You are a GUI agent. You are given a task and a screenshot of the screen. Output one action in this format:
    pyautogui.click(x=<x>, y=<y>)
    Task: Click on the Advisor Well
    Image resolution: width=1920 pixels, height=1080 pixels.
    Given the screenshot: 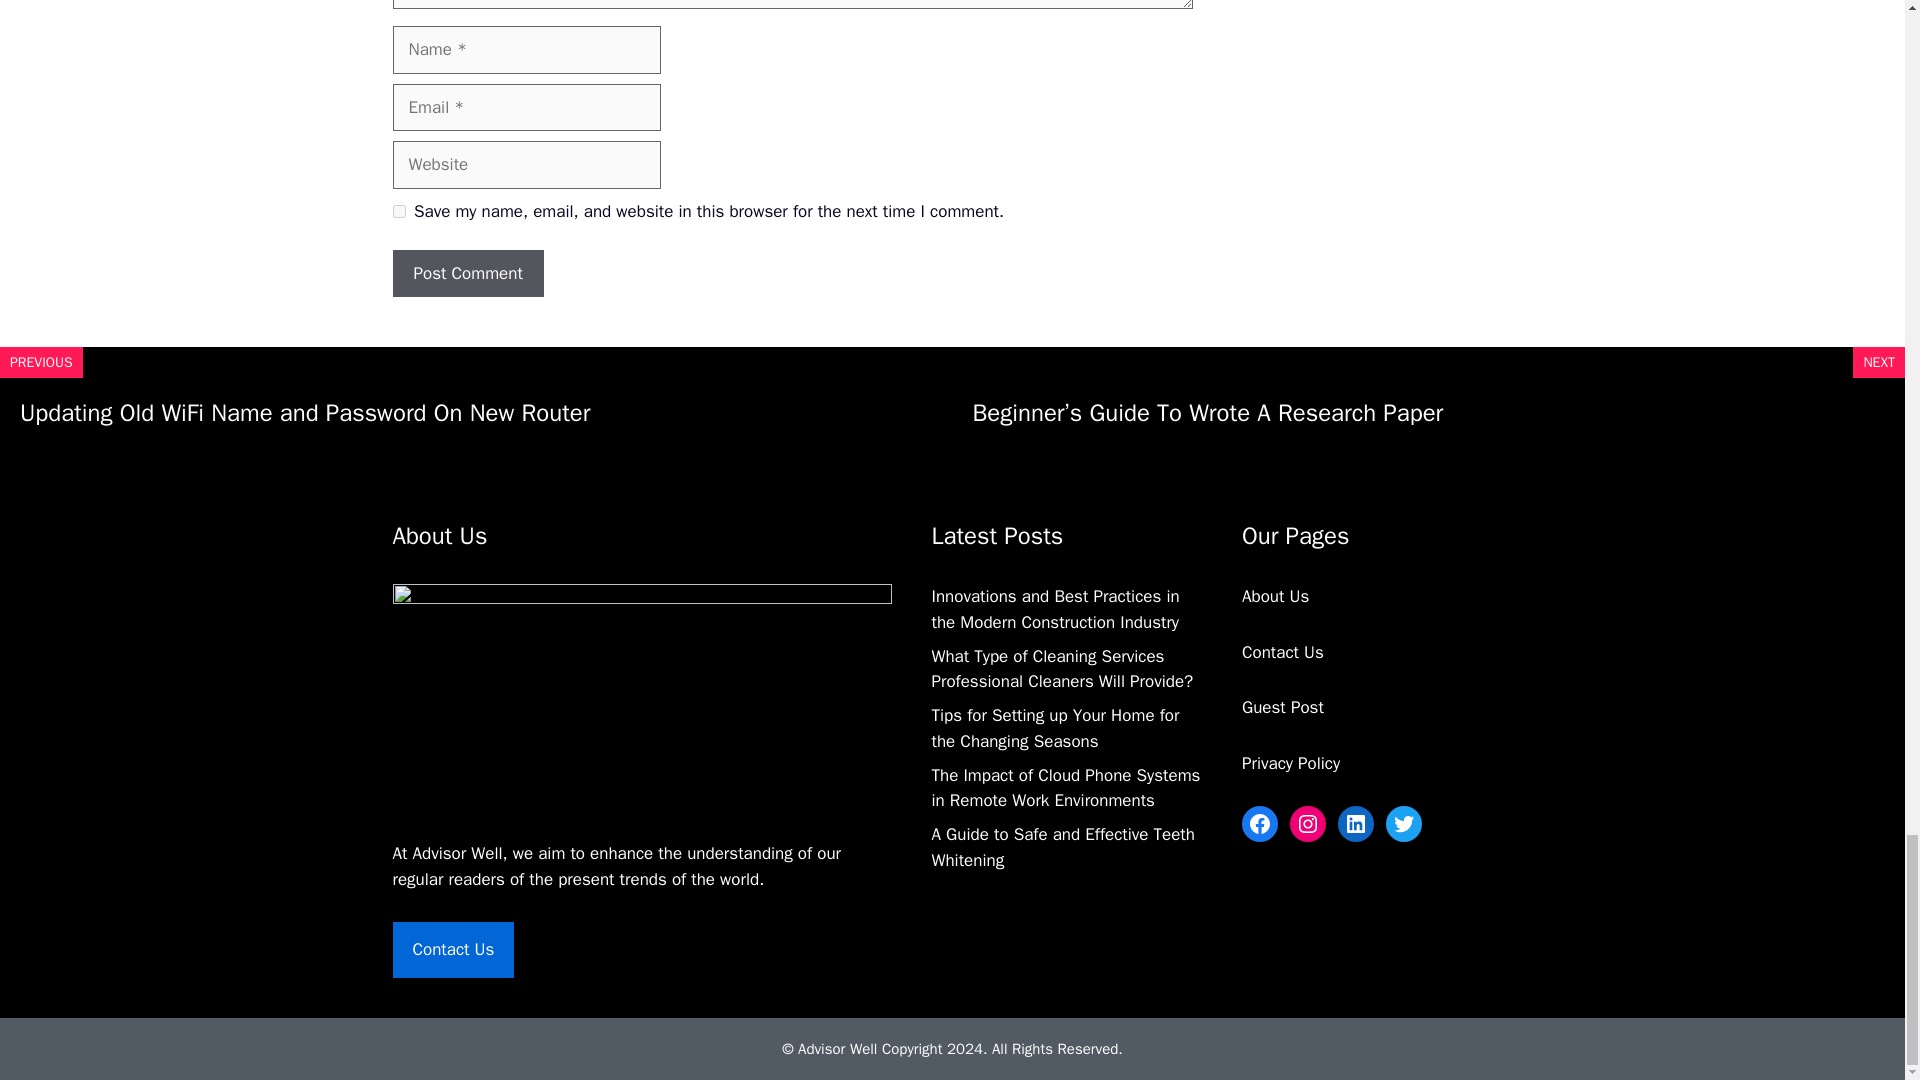 What is the action you would take?
    pyautogui.click(x=458, y=854)
    